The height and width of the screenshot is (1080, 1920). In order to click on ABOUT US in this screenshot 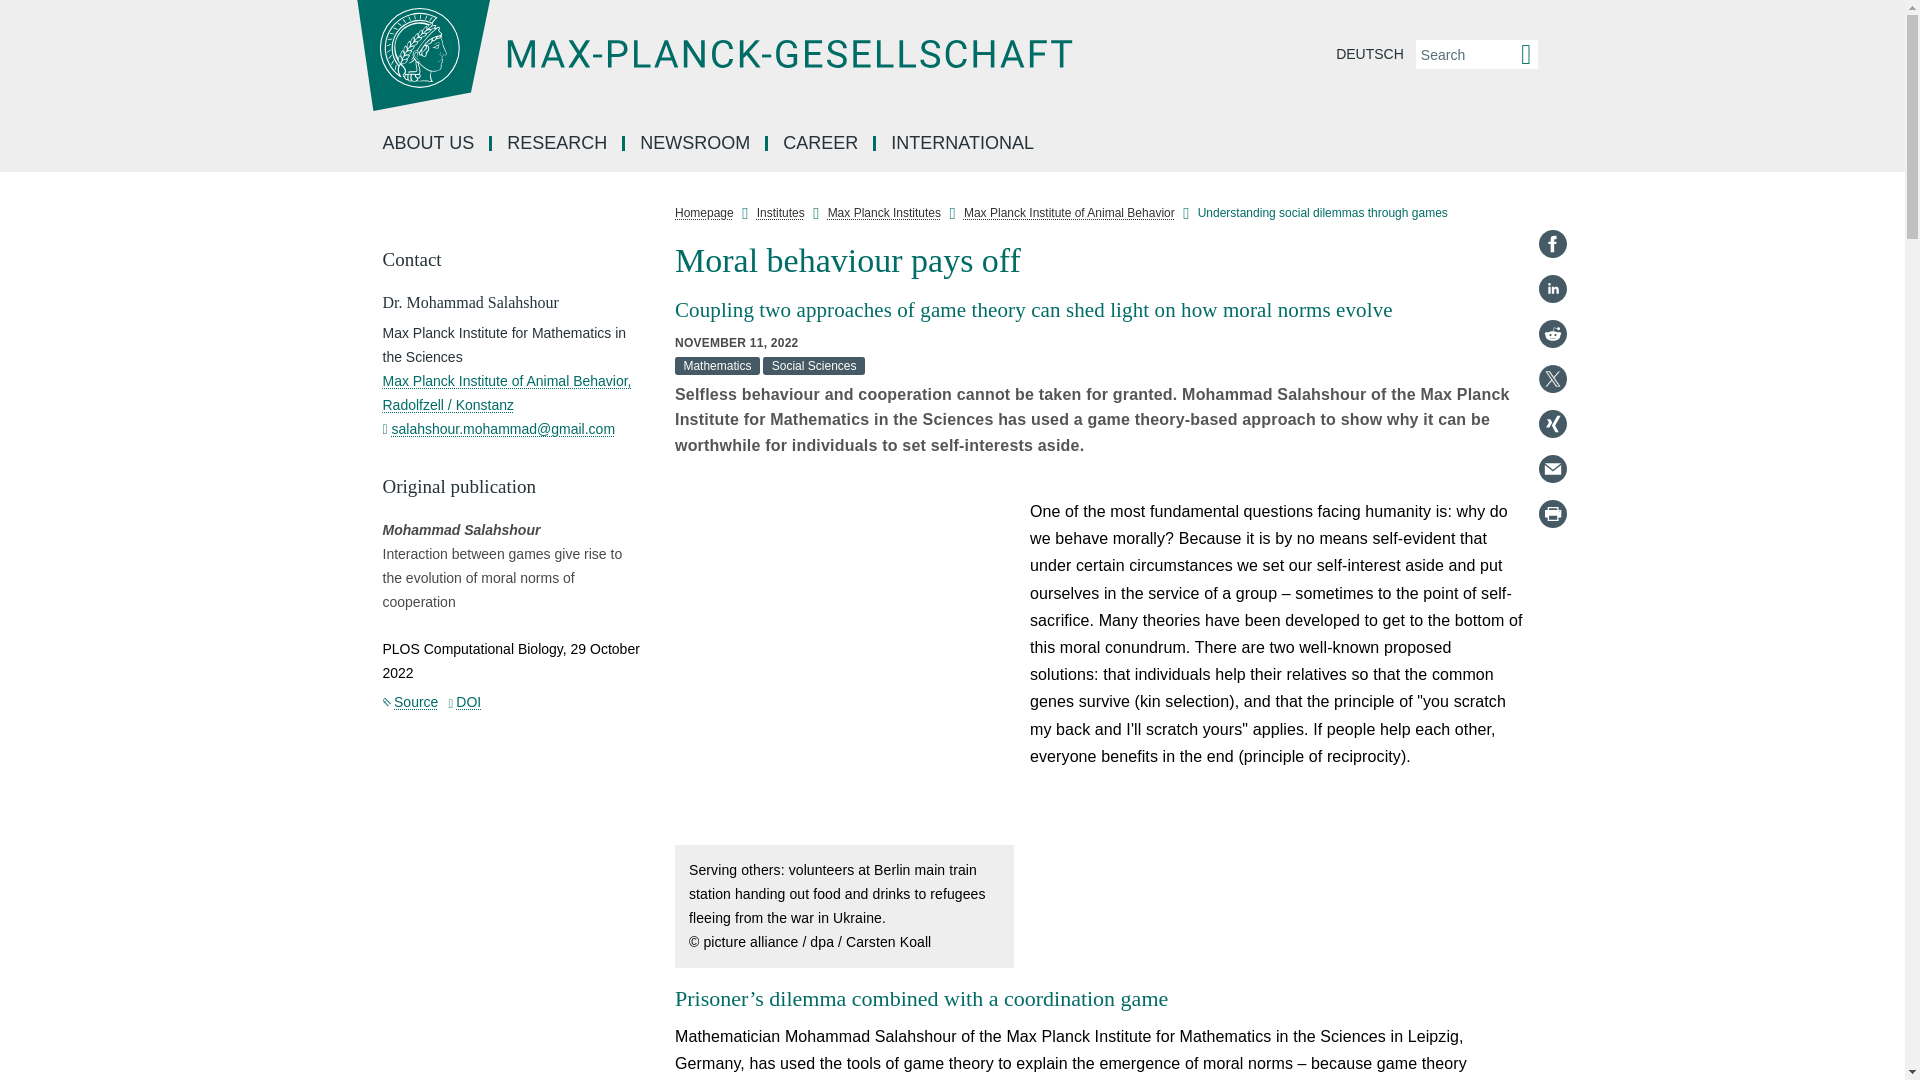, I will do `click(430, 144)`.